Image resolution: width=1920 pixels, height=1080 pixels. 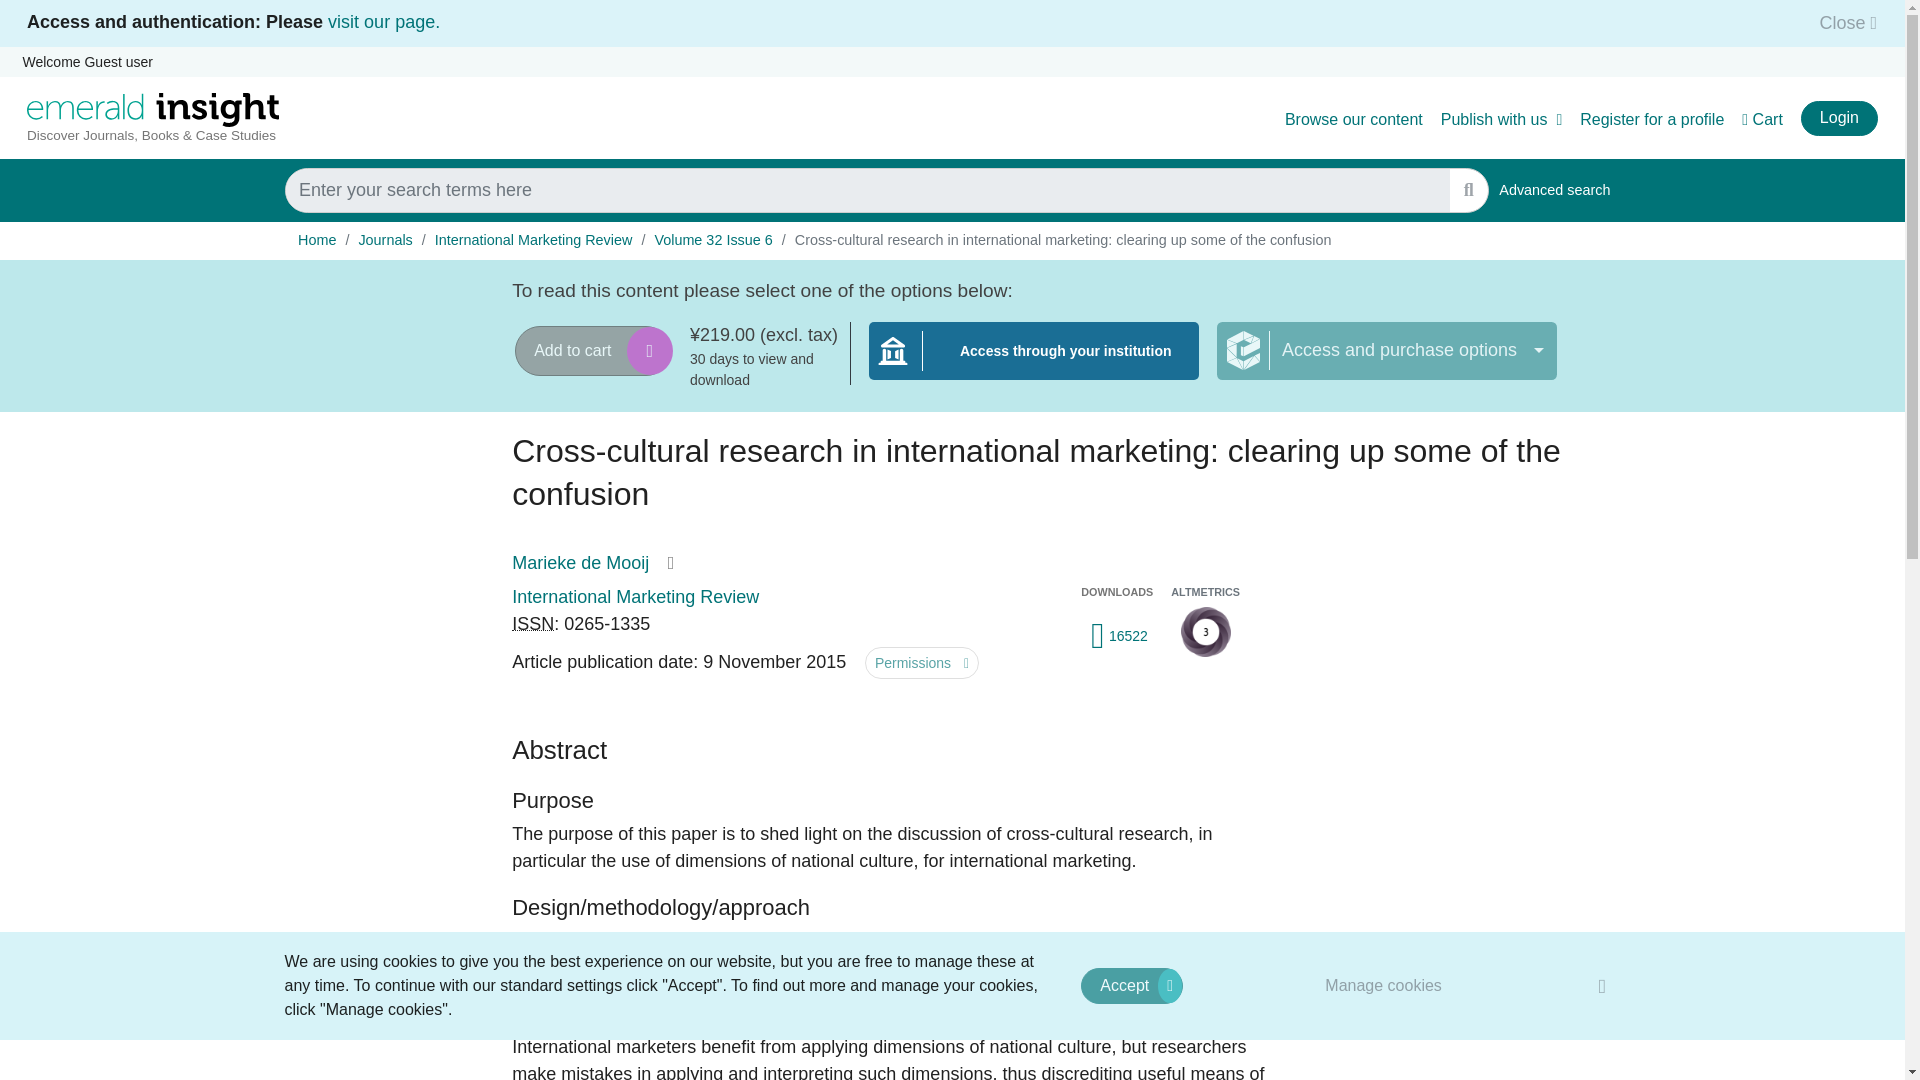 What do you see at coordinates (533, 624) in the screenshot?
I see `International Standard Serial Number.` at bounding box center [533, 624].